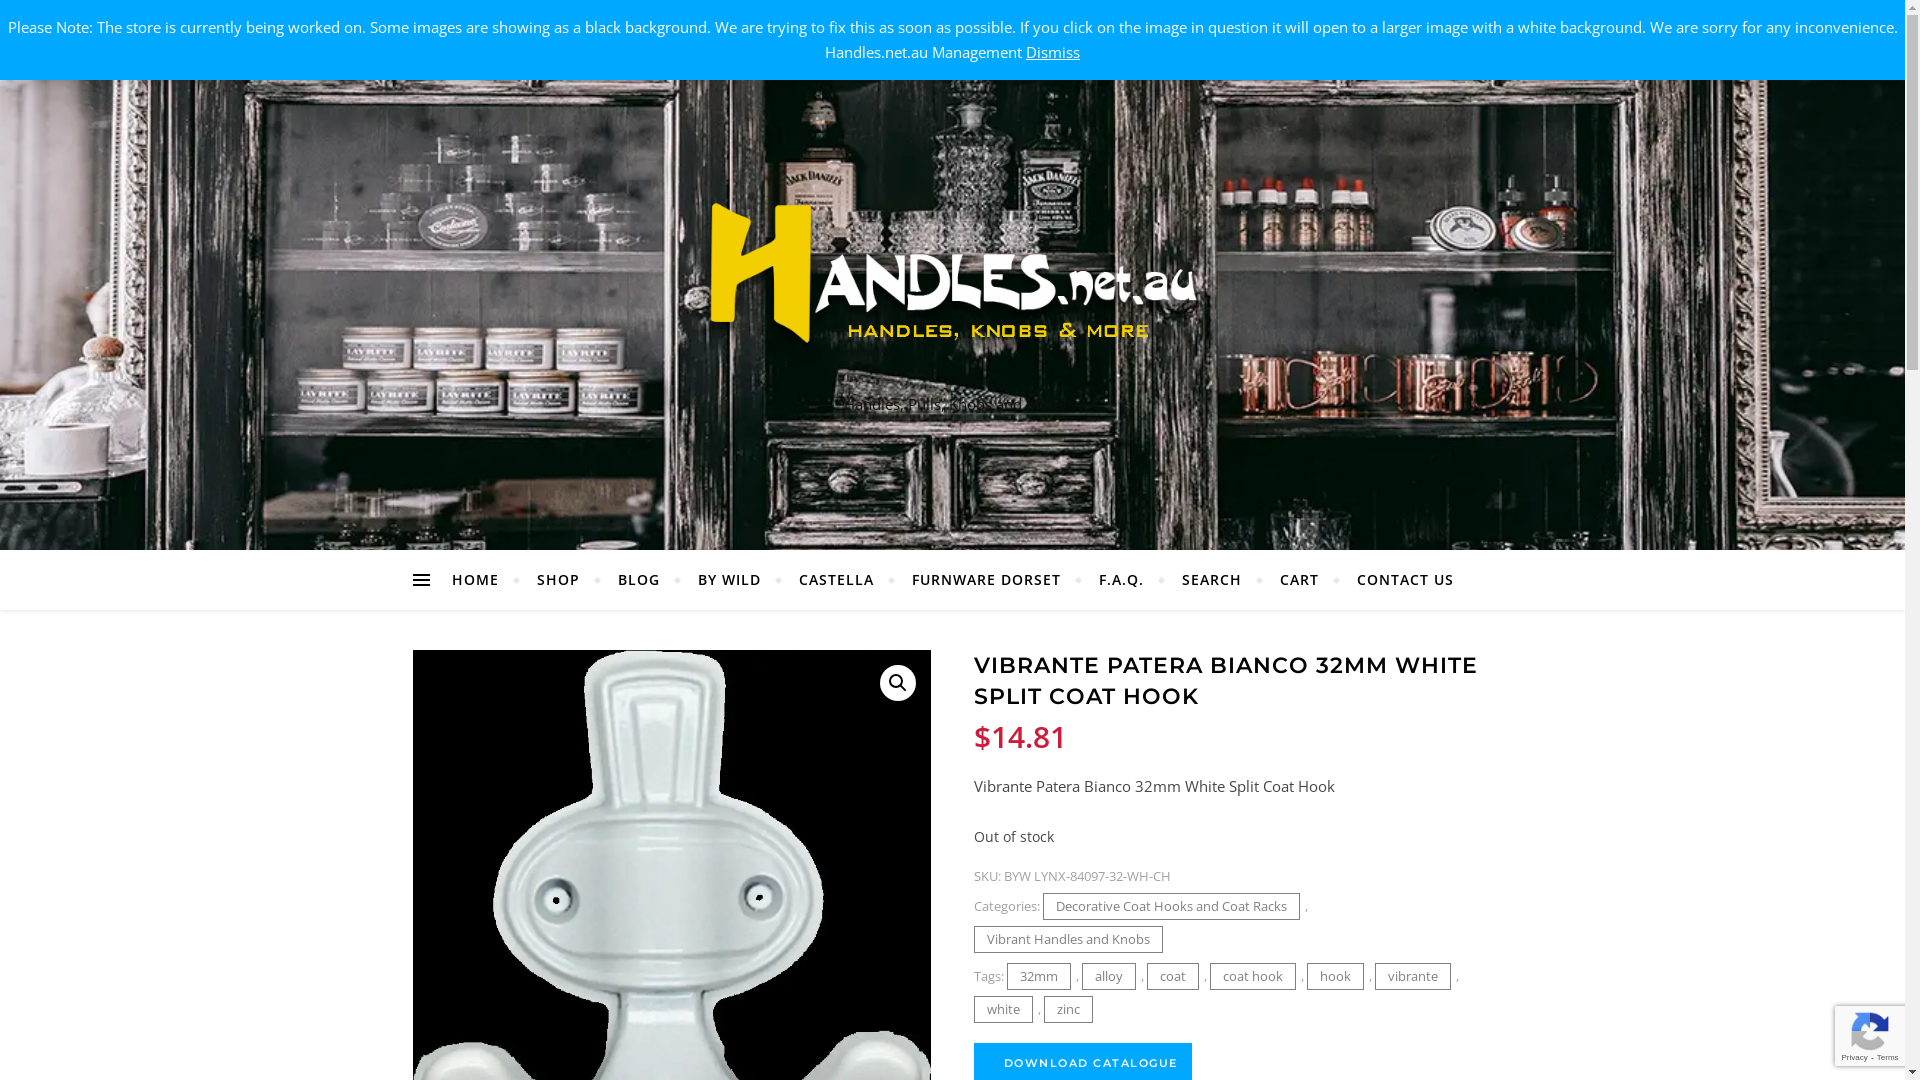  I want to click on CART, so click(620, 25).